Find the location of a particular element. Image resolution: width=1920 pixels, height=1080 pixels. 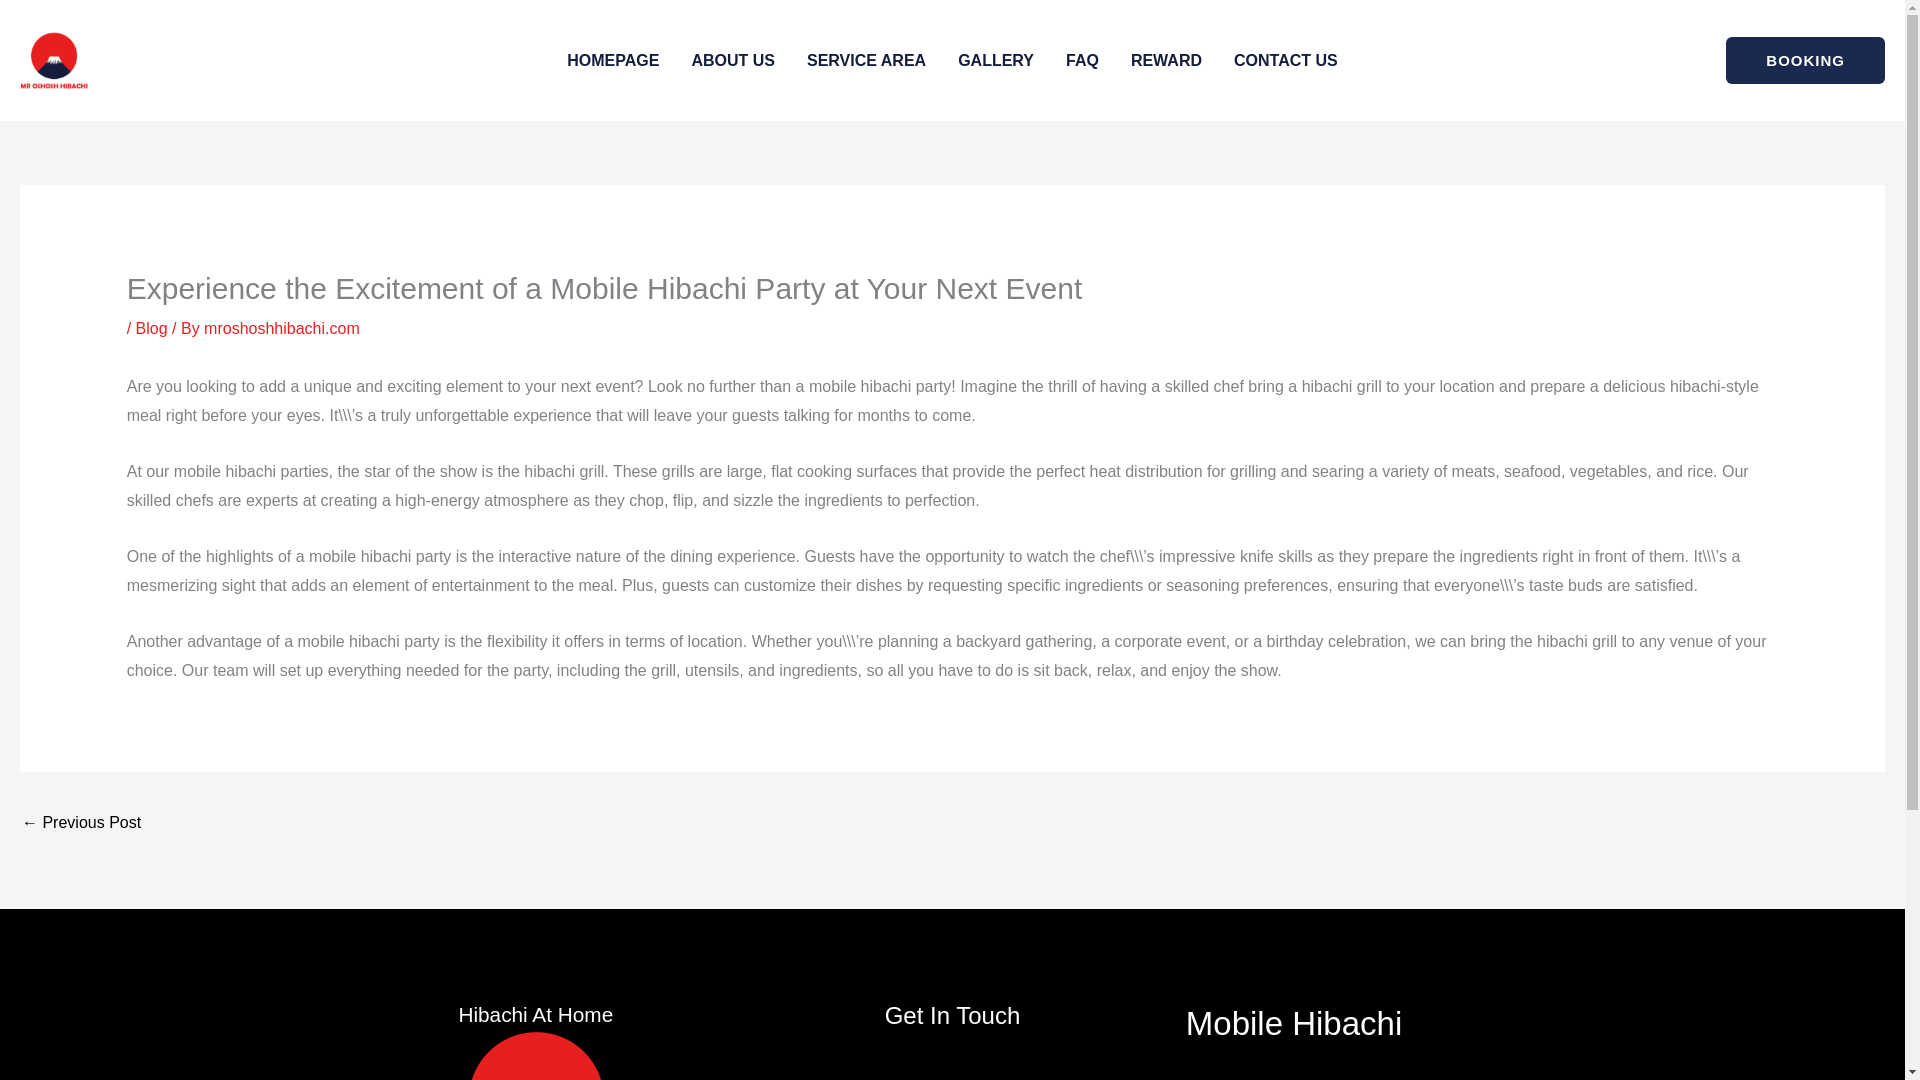

CONTACT US is located at coordinates (1285, 60).